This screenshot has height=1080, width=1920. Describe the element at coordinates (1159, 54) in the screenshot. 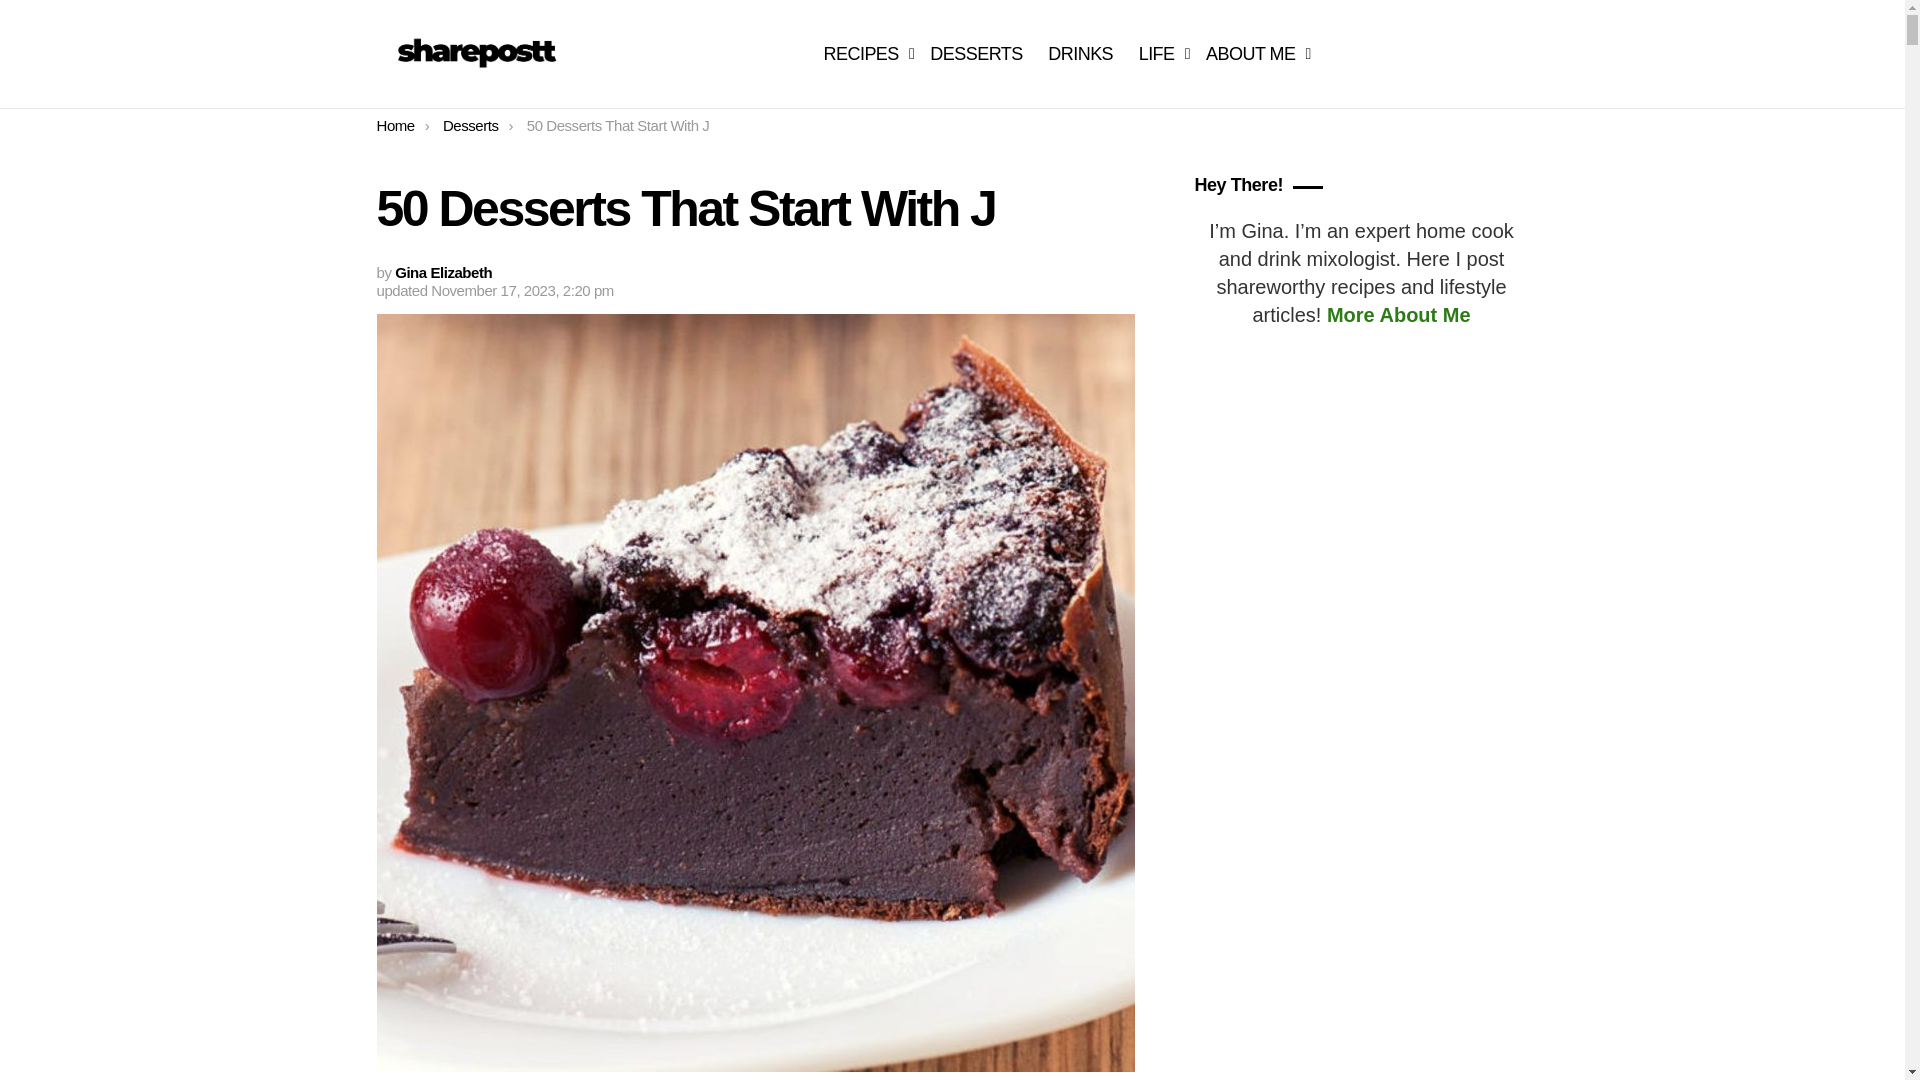

I see `LIFE` at that location.